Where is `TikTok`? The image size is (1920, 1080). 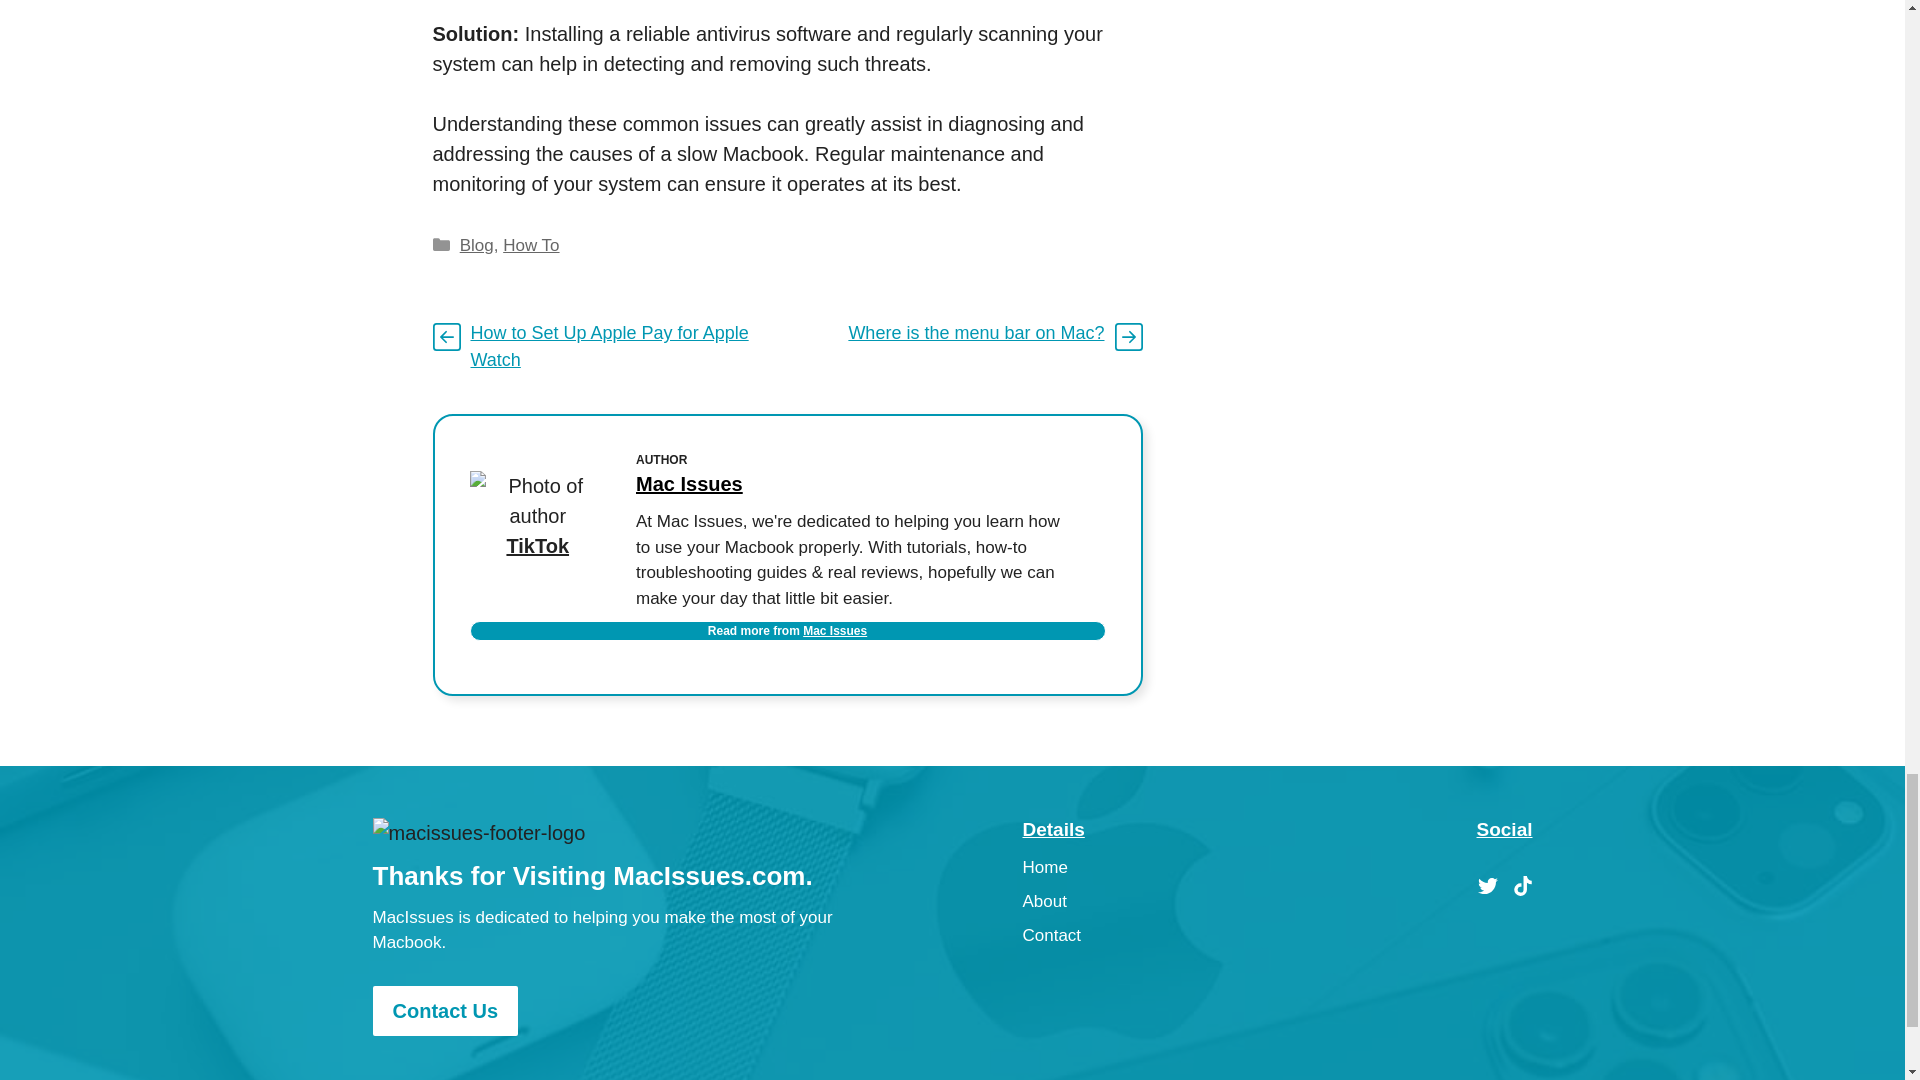
TikTok is located at coordinates (537, 546).